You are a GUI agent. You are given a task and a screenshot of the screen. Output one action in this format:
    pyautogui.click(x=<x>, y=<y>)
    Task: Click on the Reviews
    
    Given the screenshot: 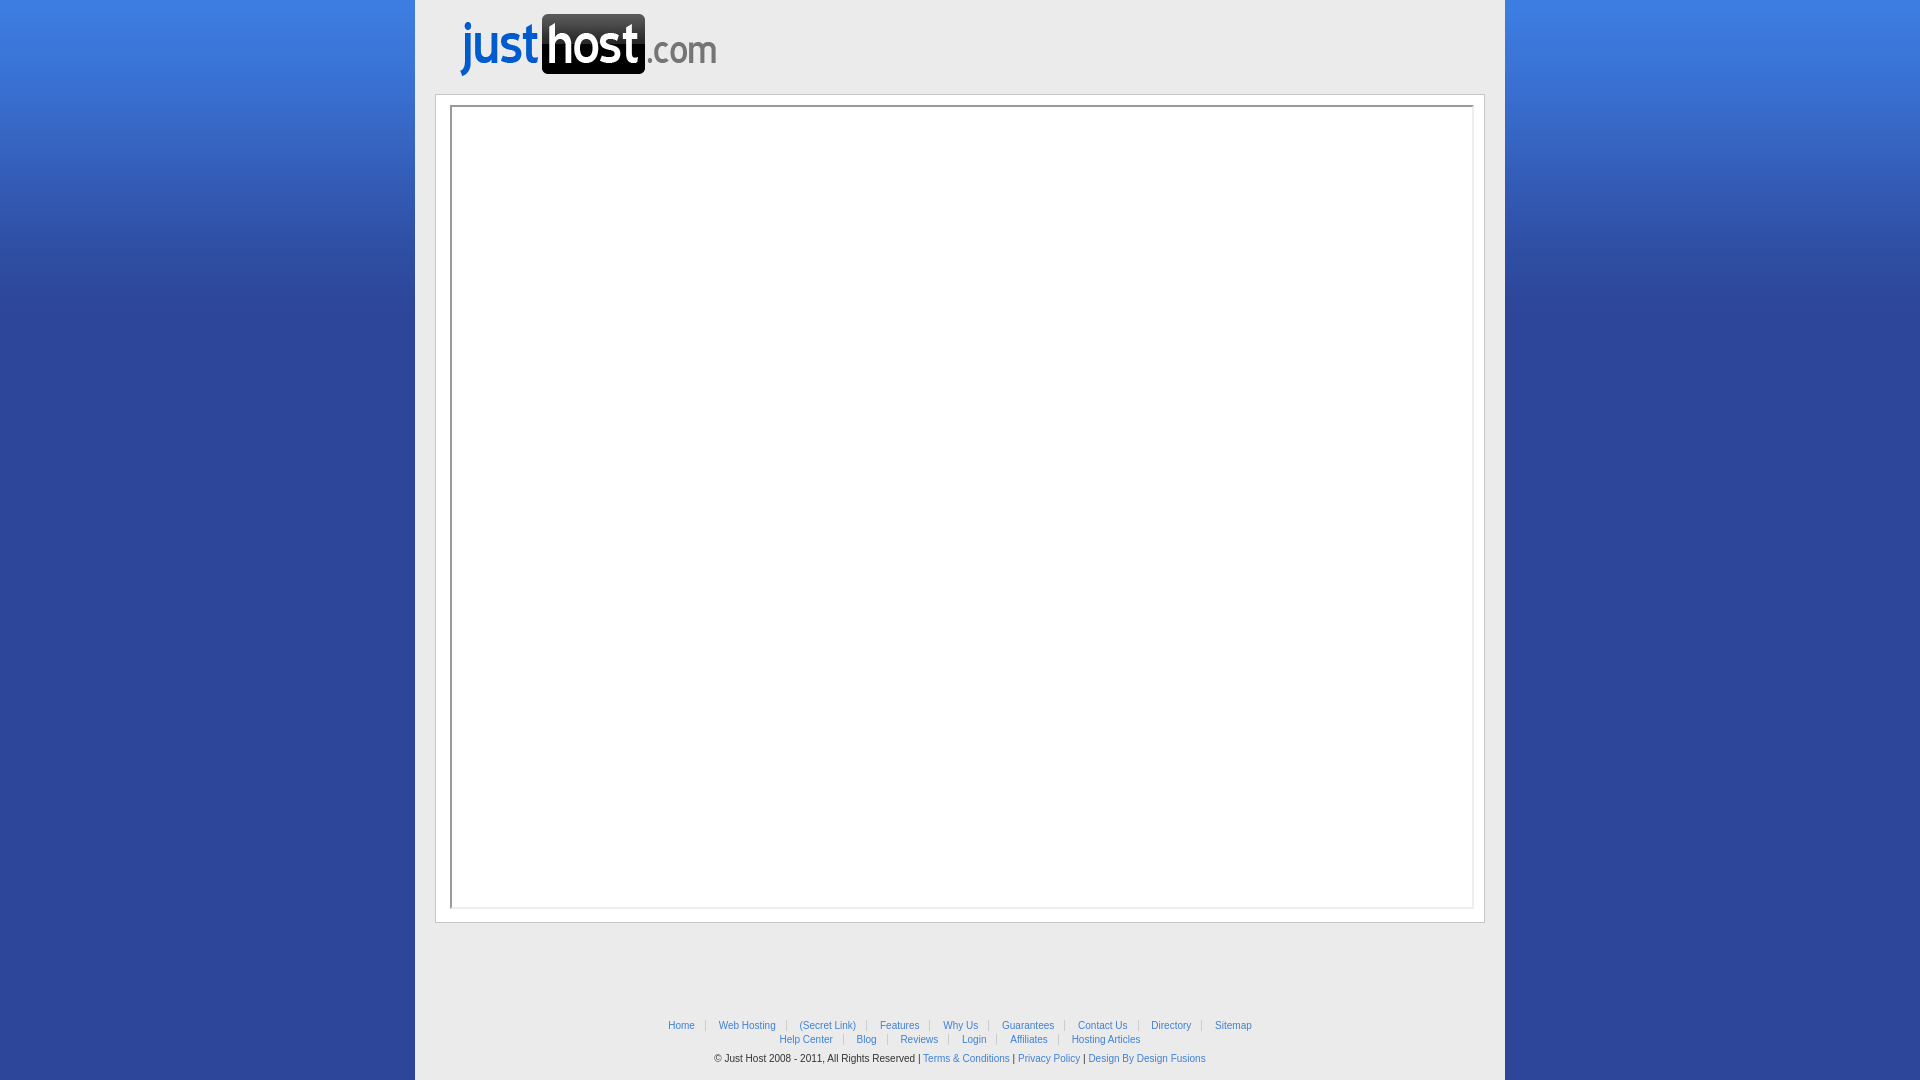 What is the action you would take?
    pyautogui.click(x=919, y=1040)
    